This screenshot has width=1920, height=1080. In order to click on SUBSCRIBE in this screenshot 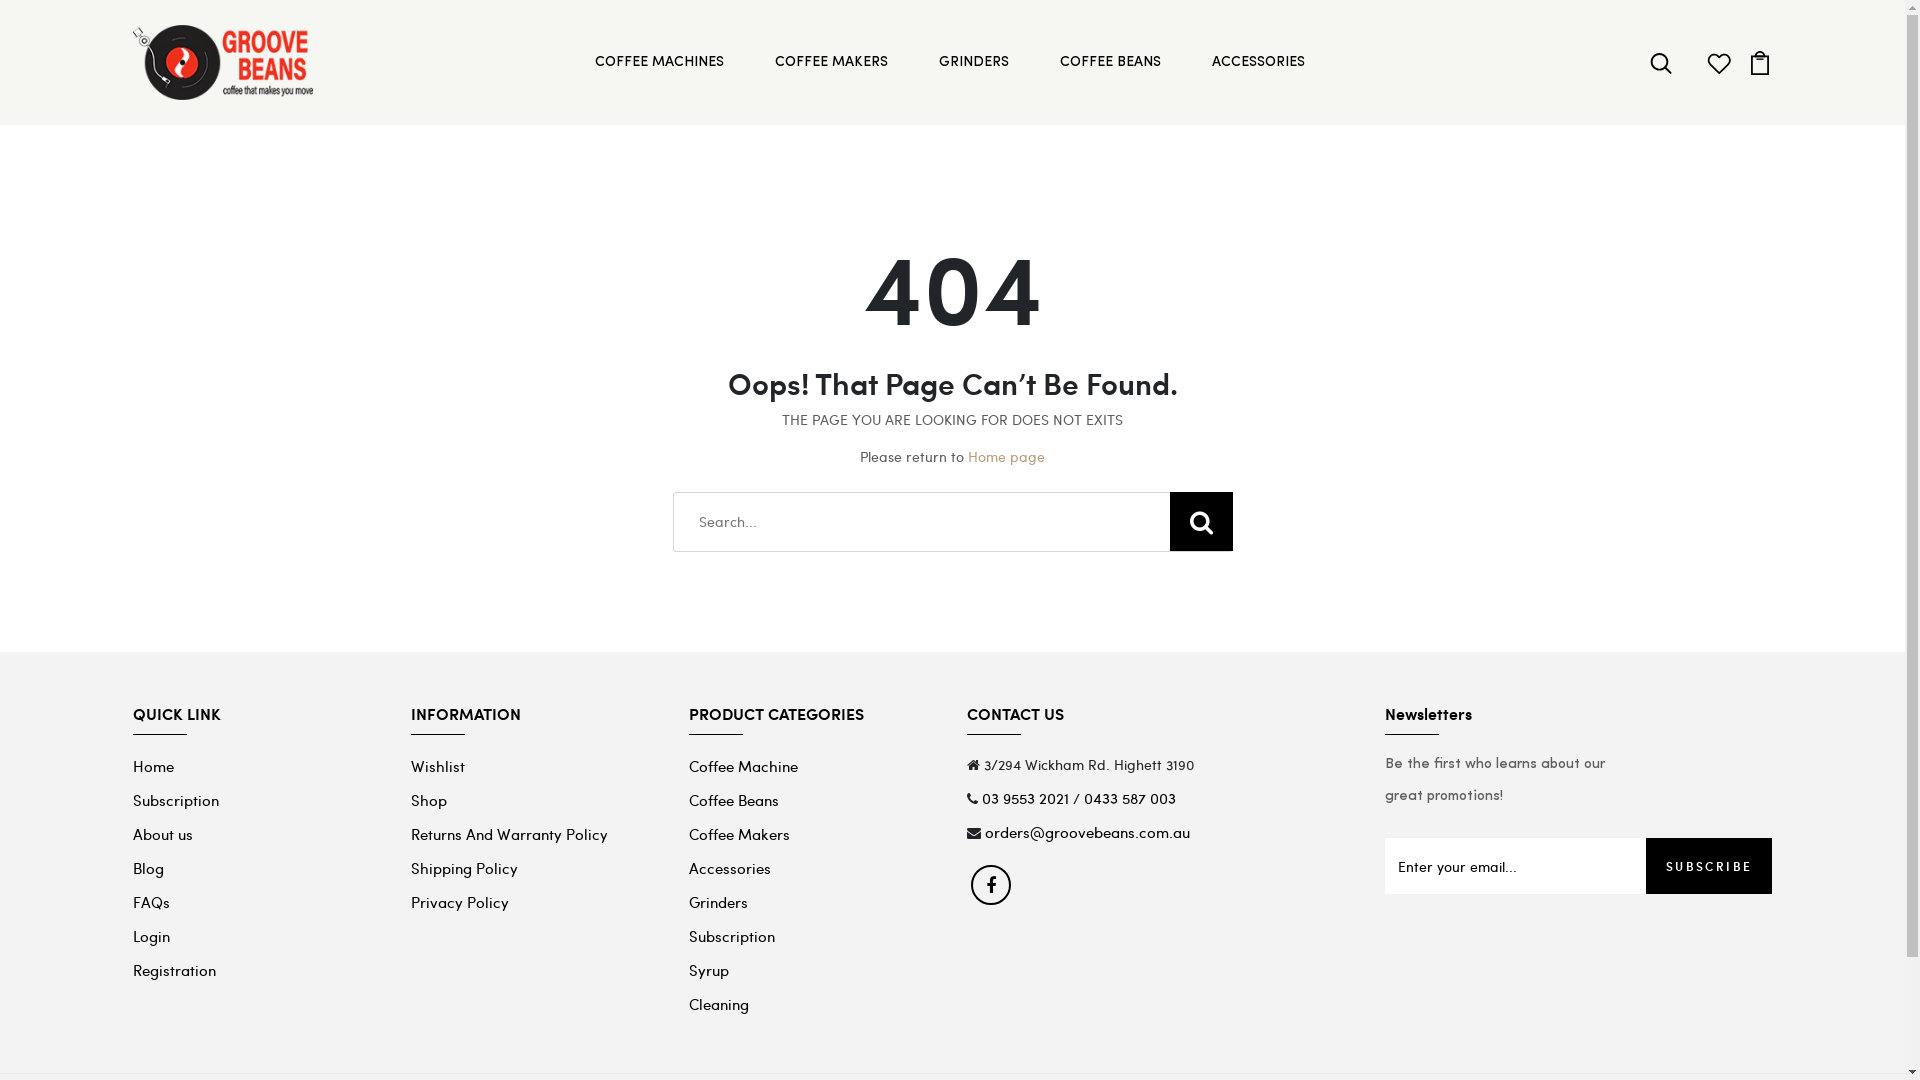, I will do `click(1710, 866)`.